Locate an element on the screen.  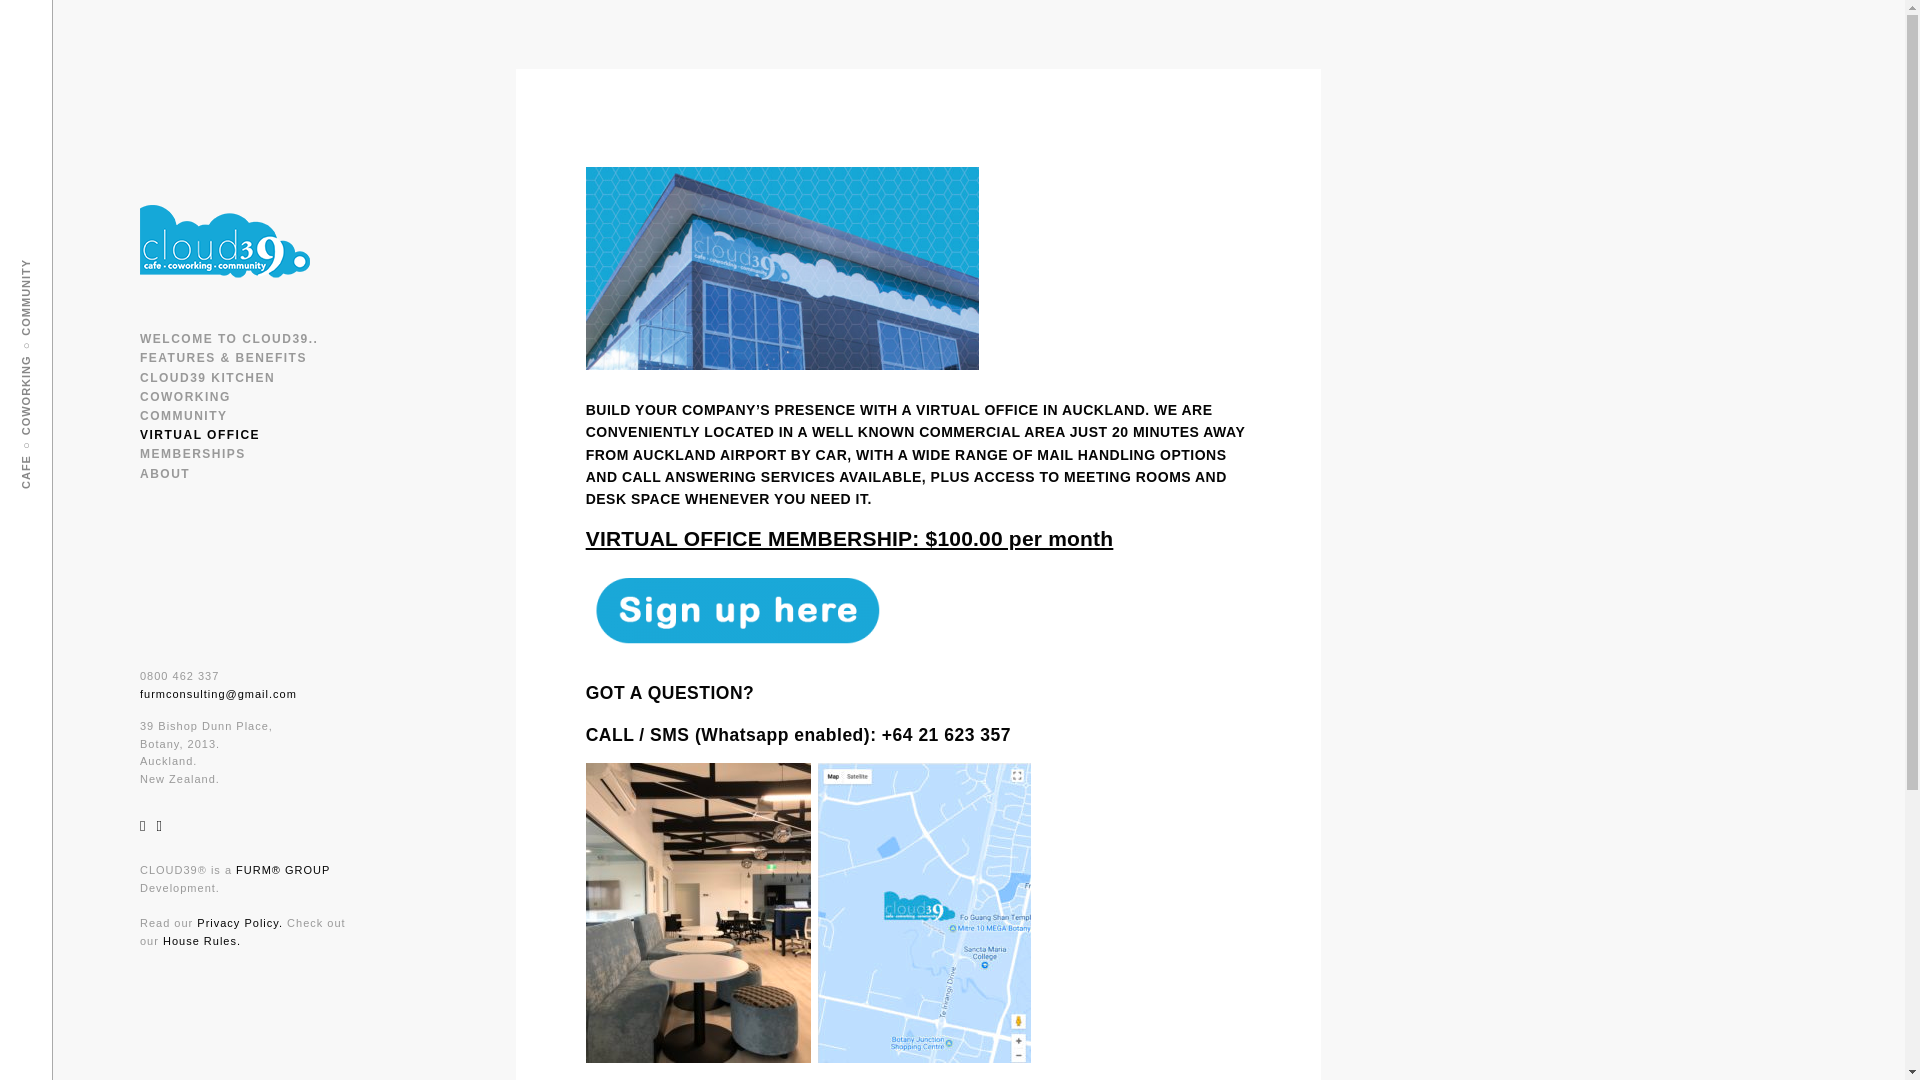
House Rules. is located at coordinates (202, 941).